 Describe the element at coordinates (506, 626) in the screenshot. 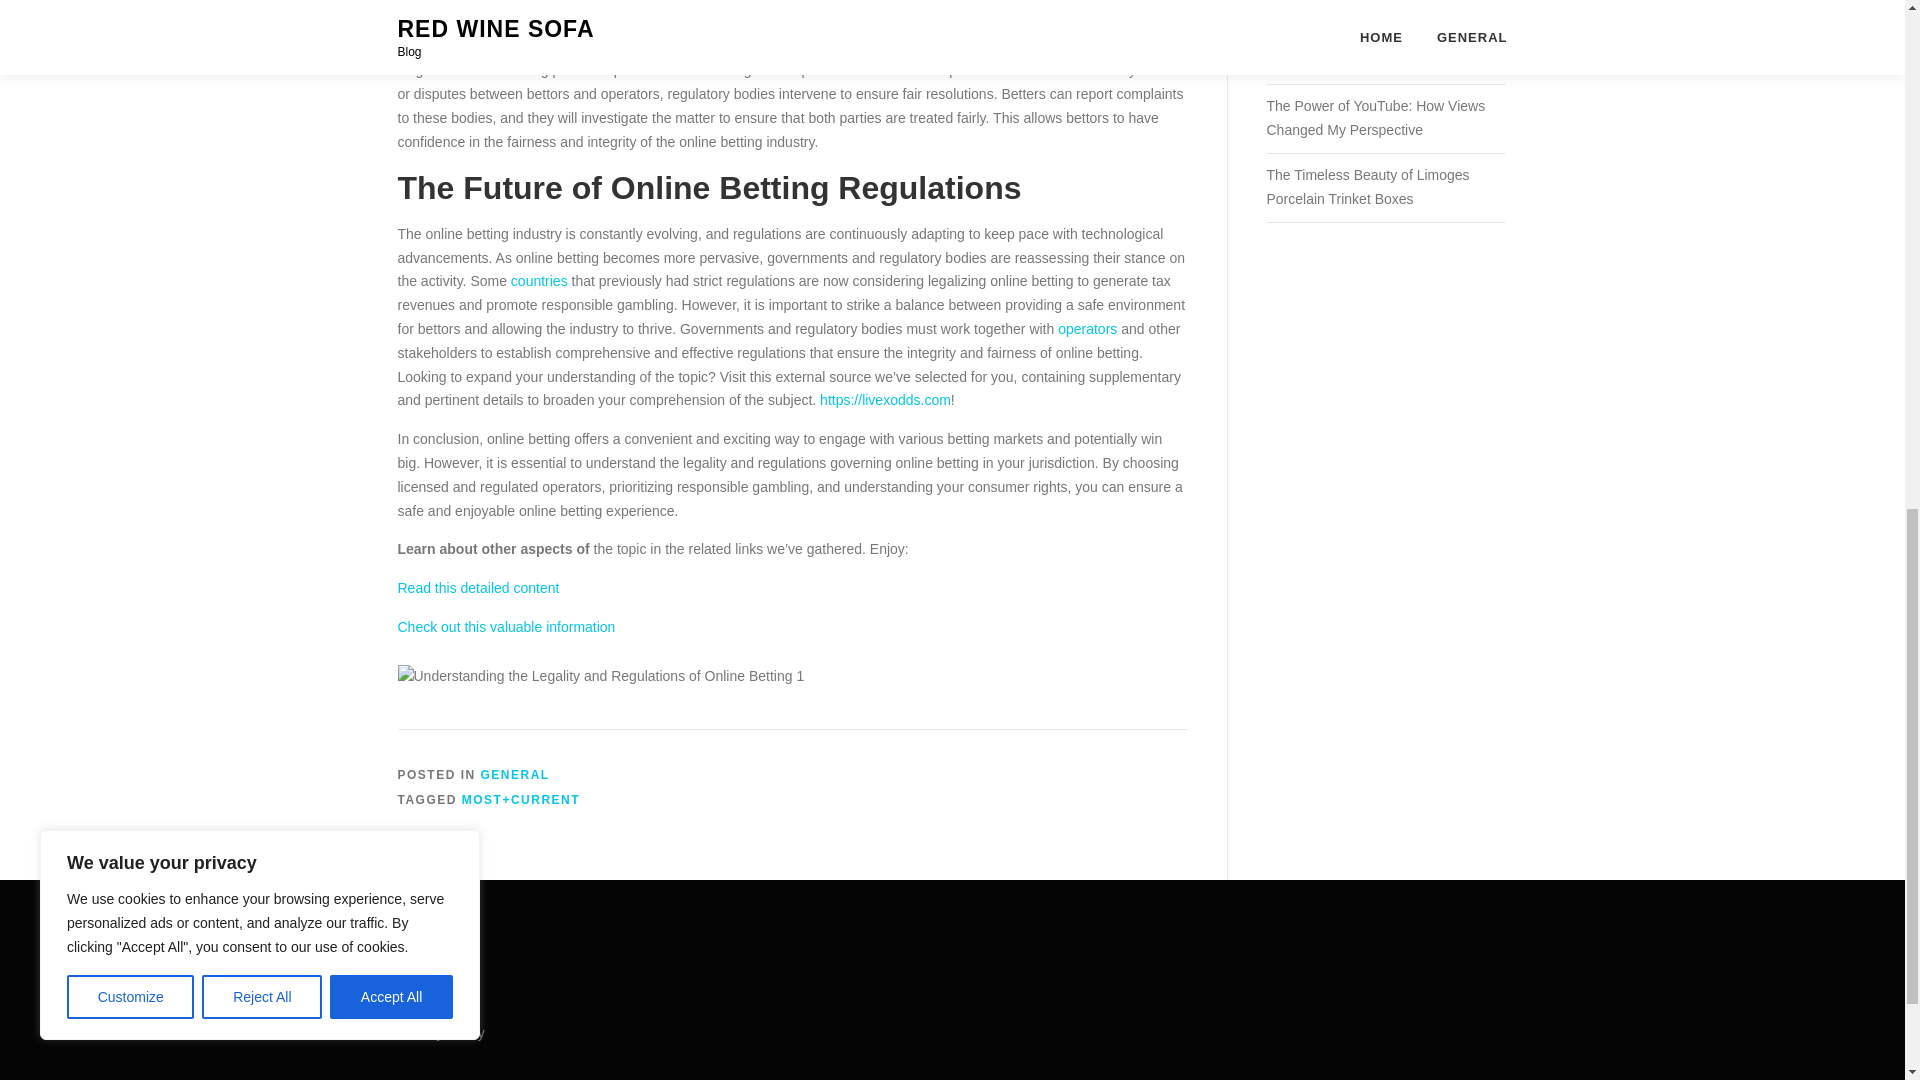

I see `Check out this valuable information` at that location.